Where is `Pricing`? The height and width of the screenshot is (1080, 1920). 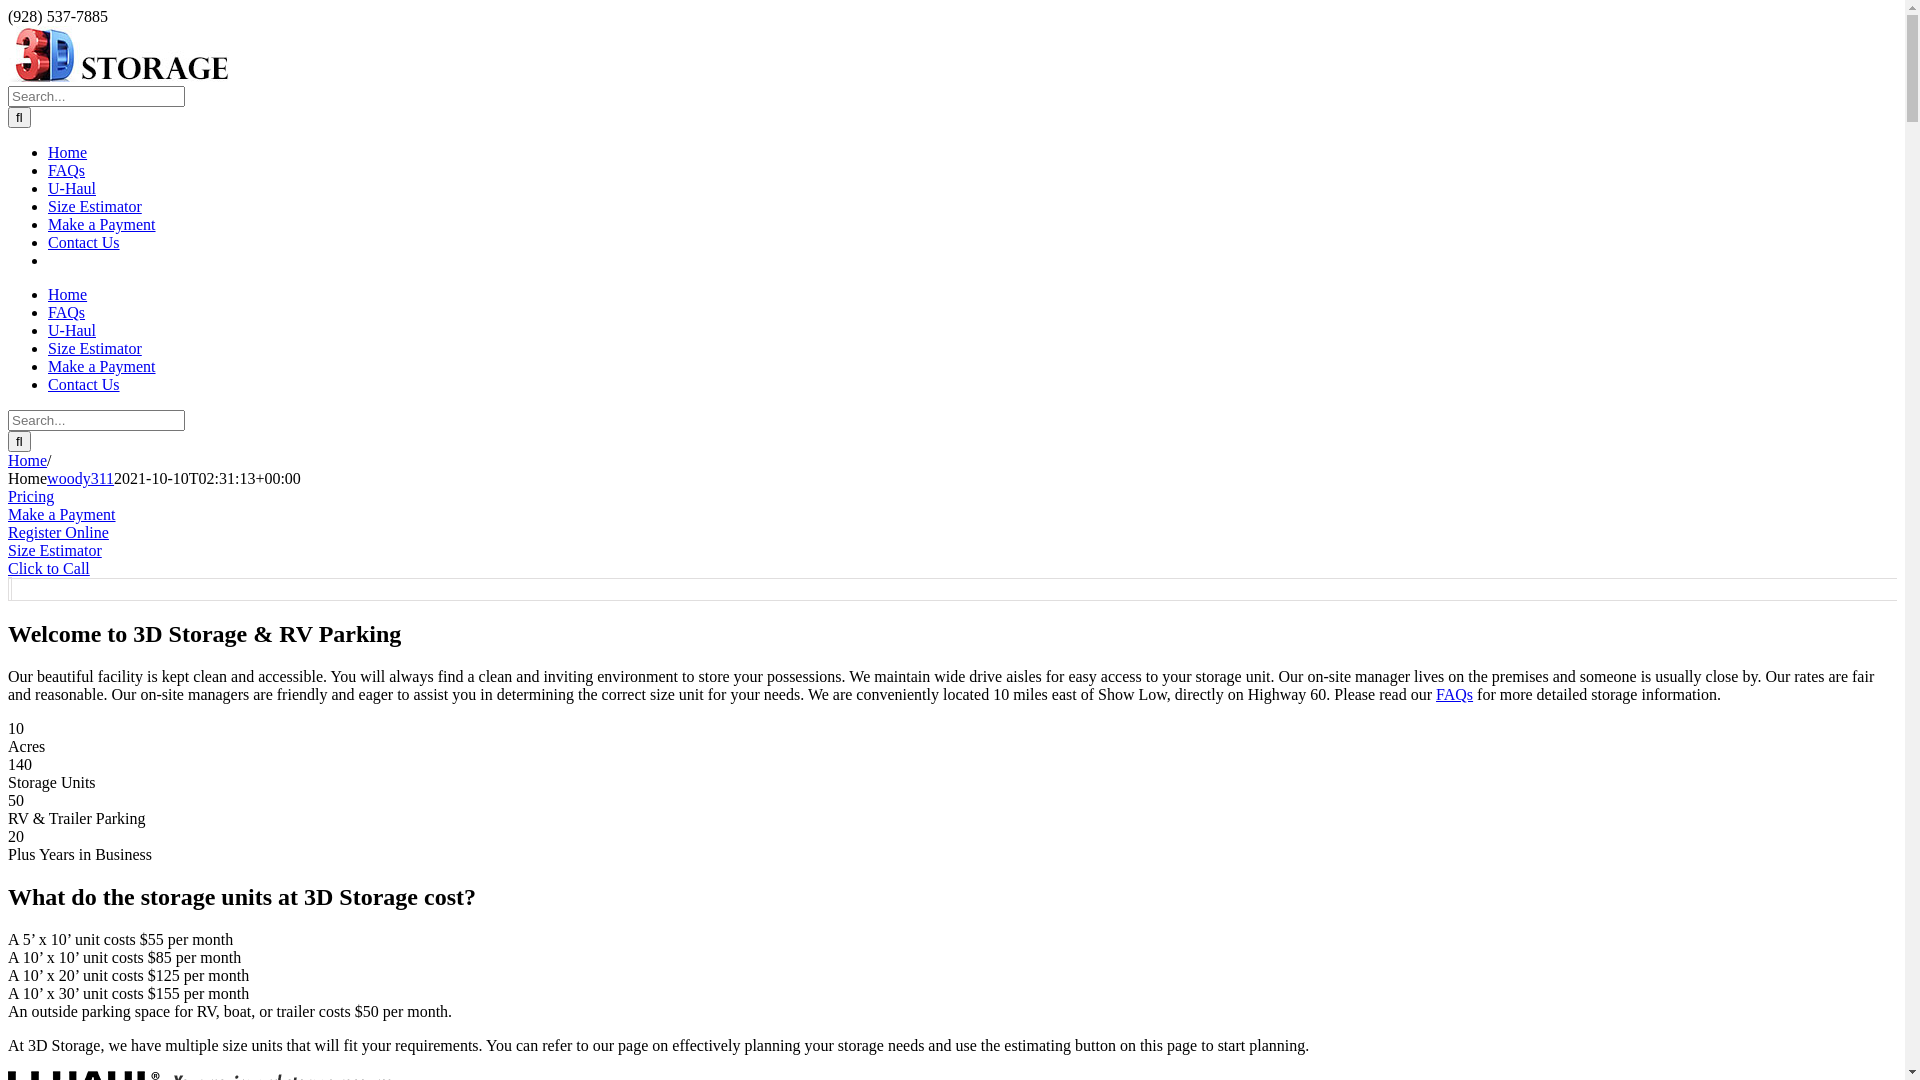
Pricing is located at coordinates (31, 496).